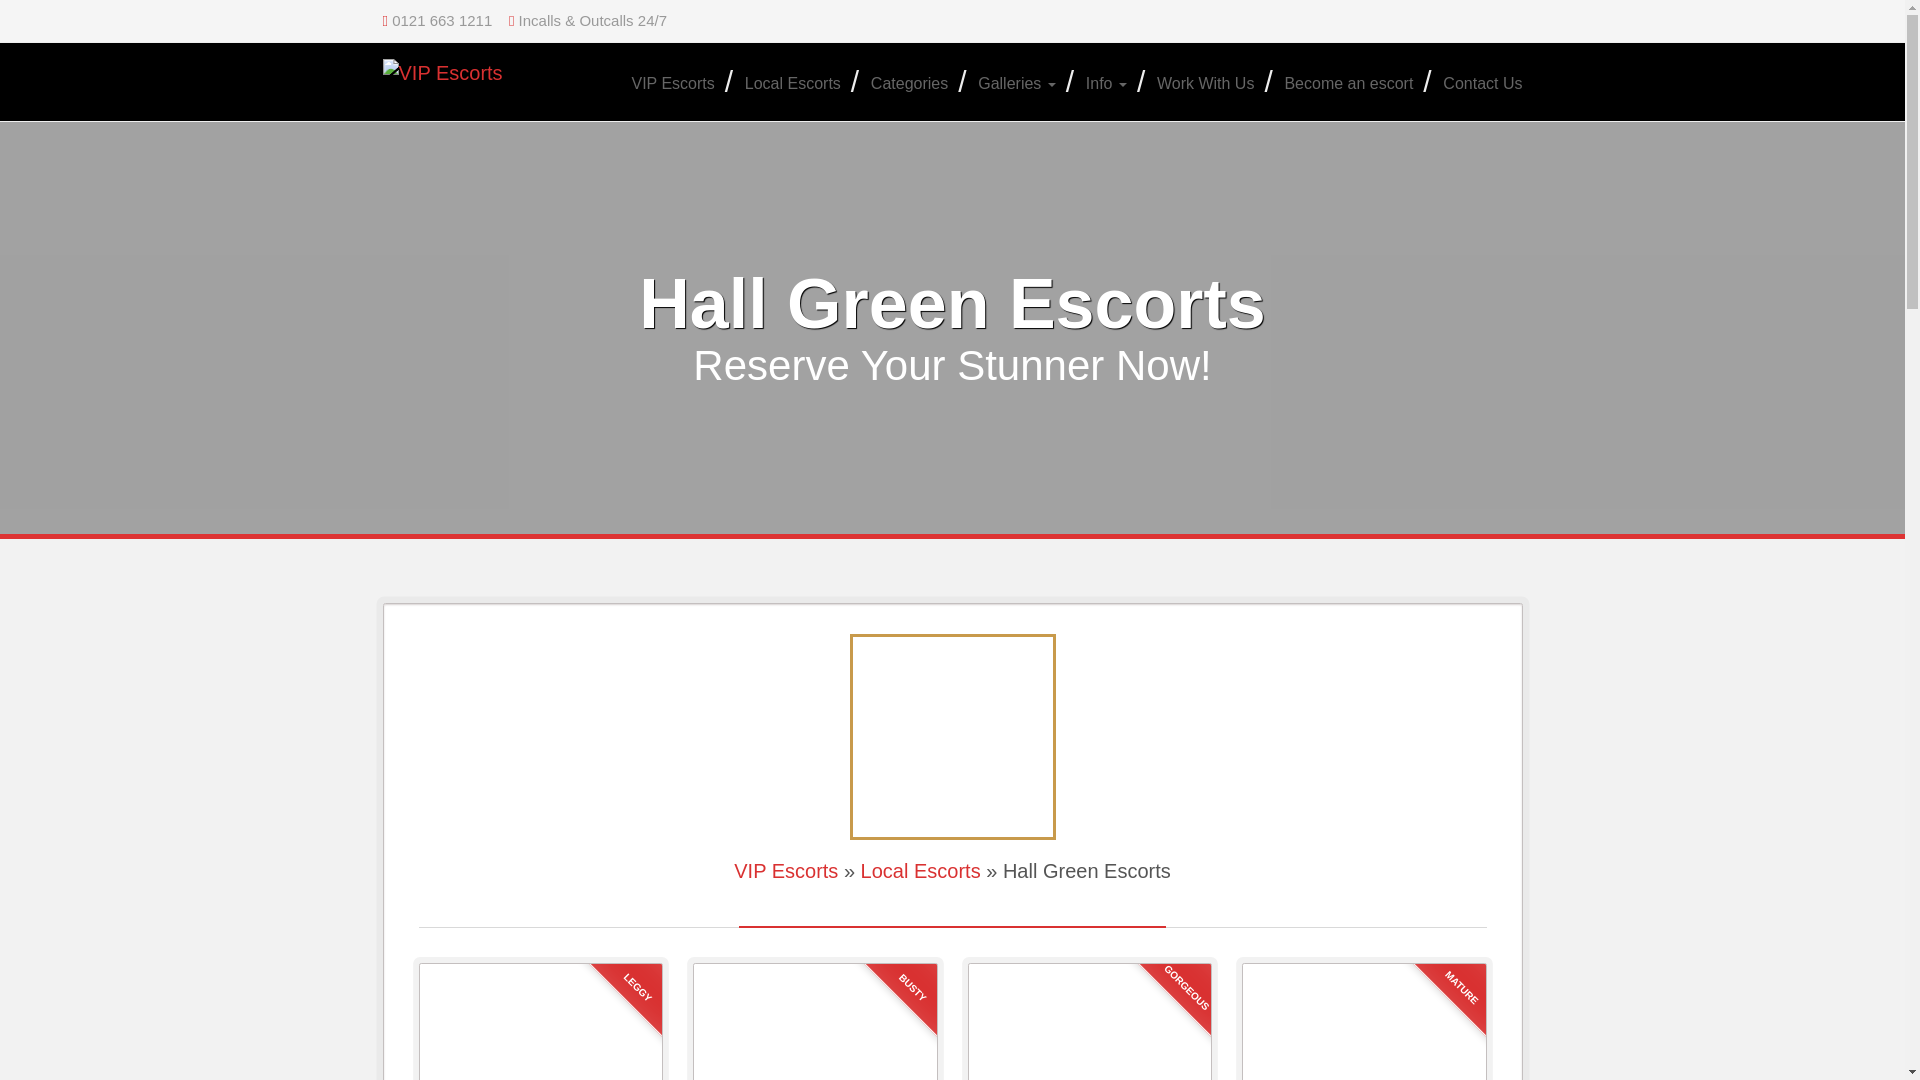  I want to click on Local Escorts, so click(792, 84).